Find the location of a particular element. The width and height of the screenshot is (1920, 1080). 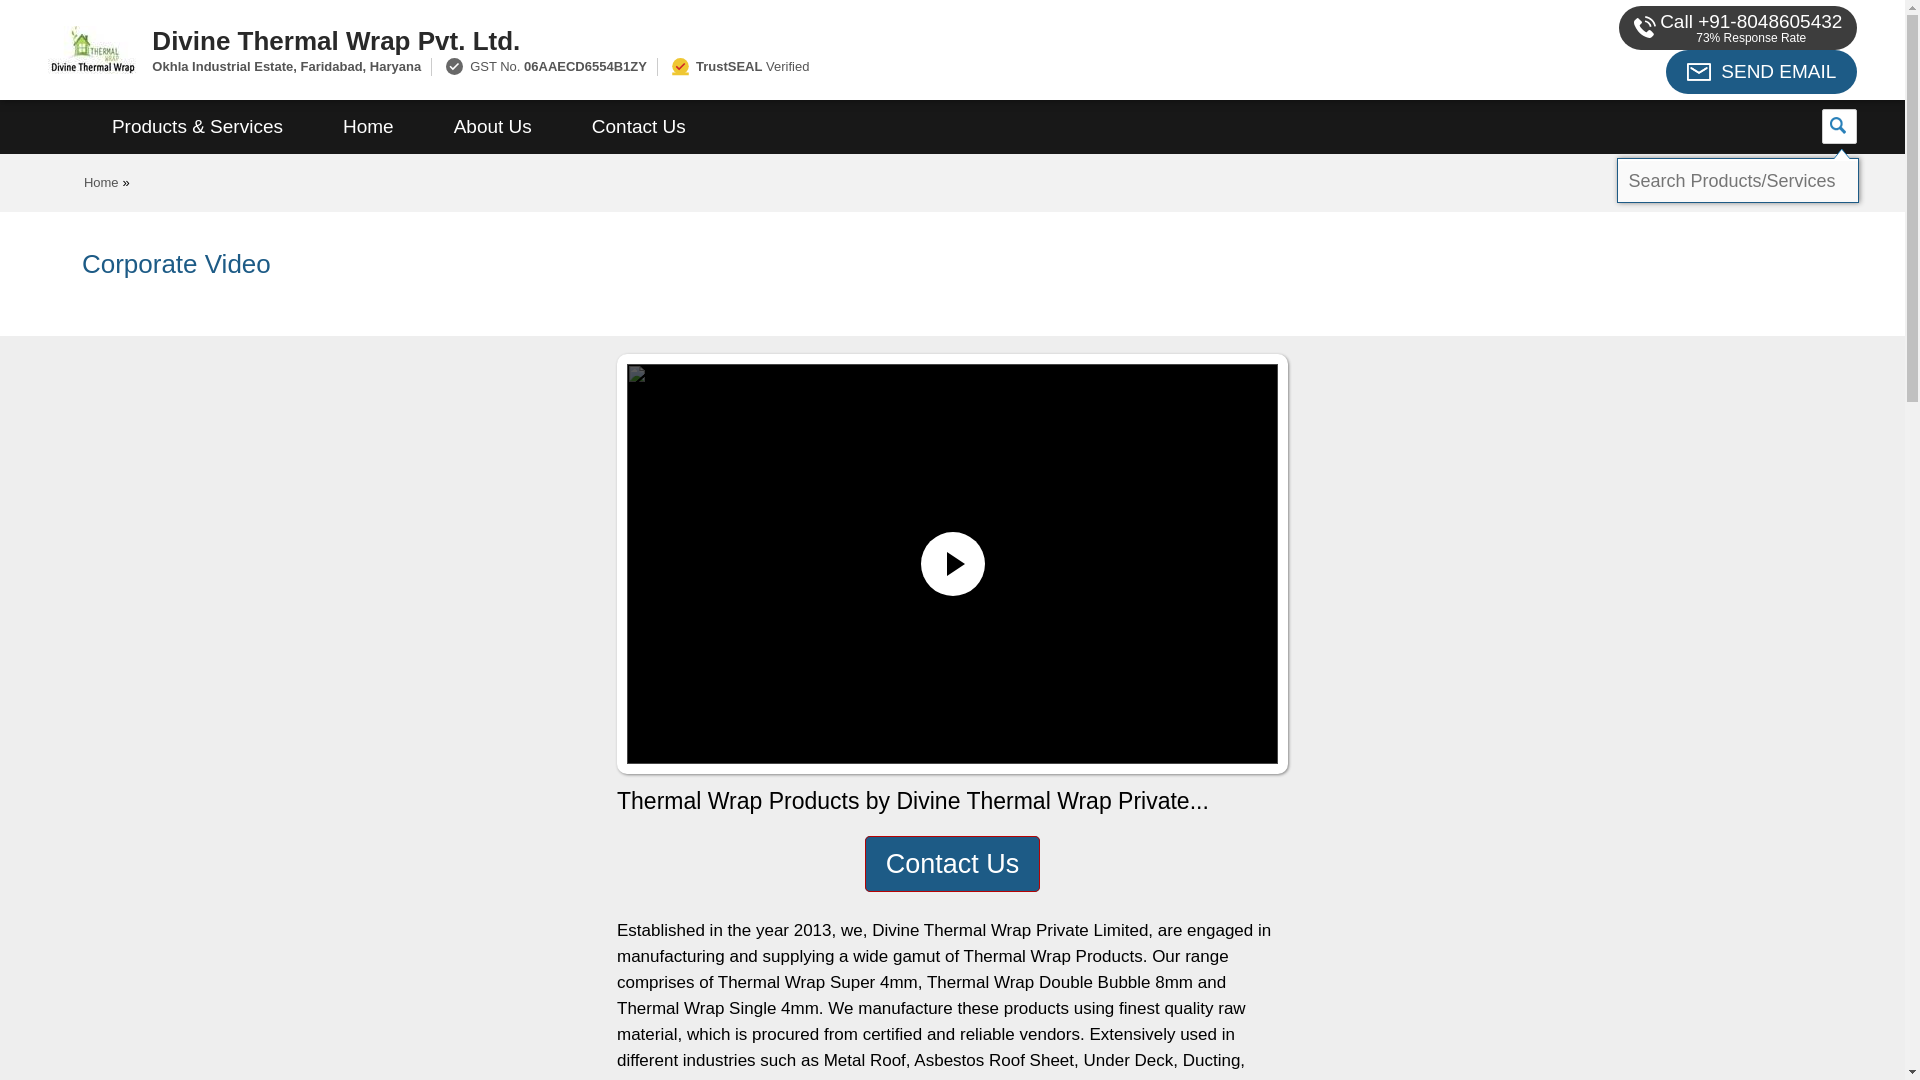

Home is located at coordinates (368, 127).